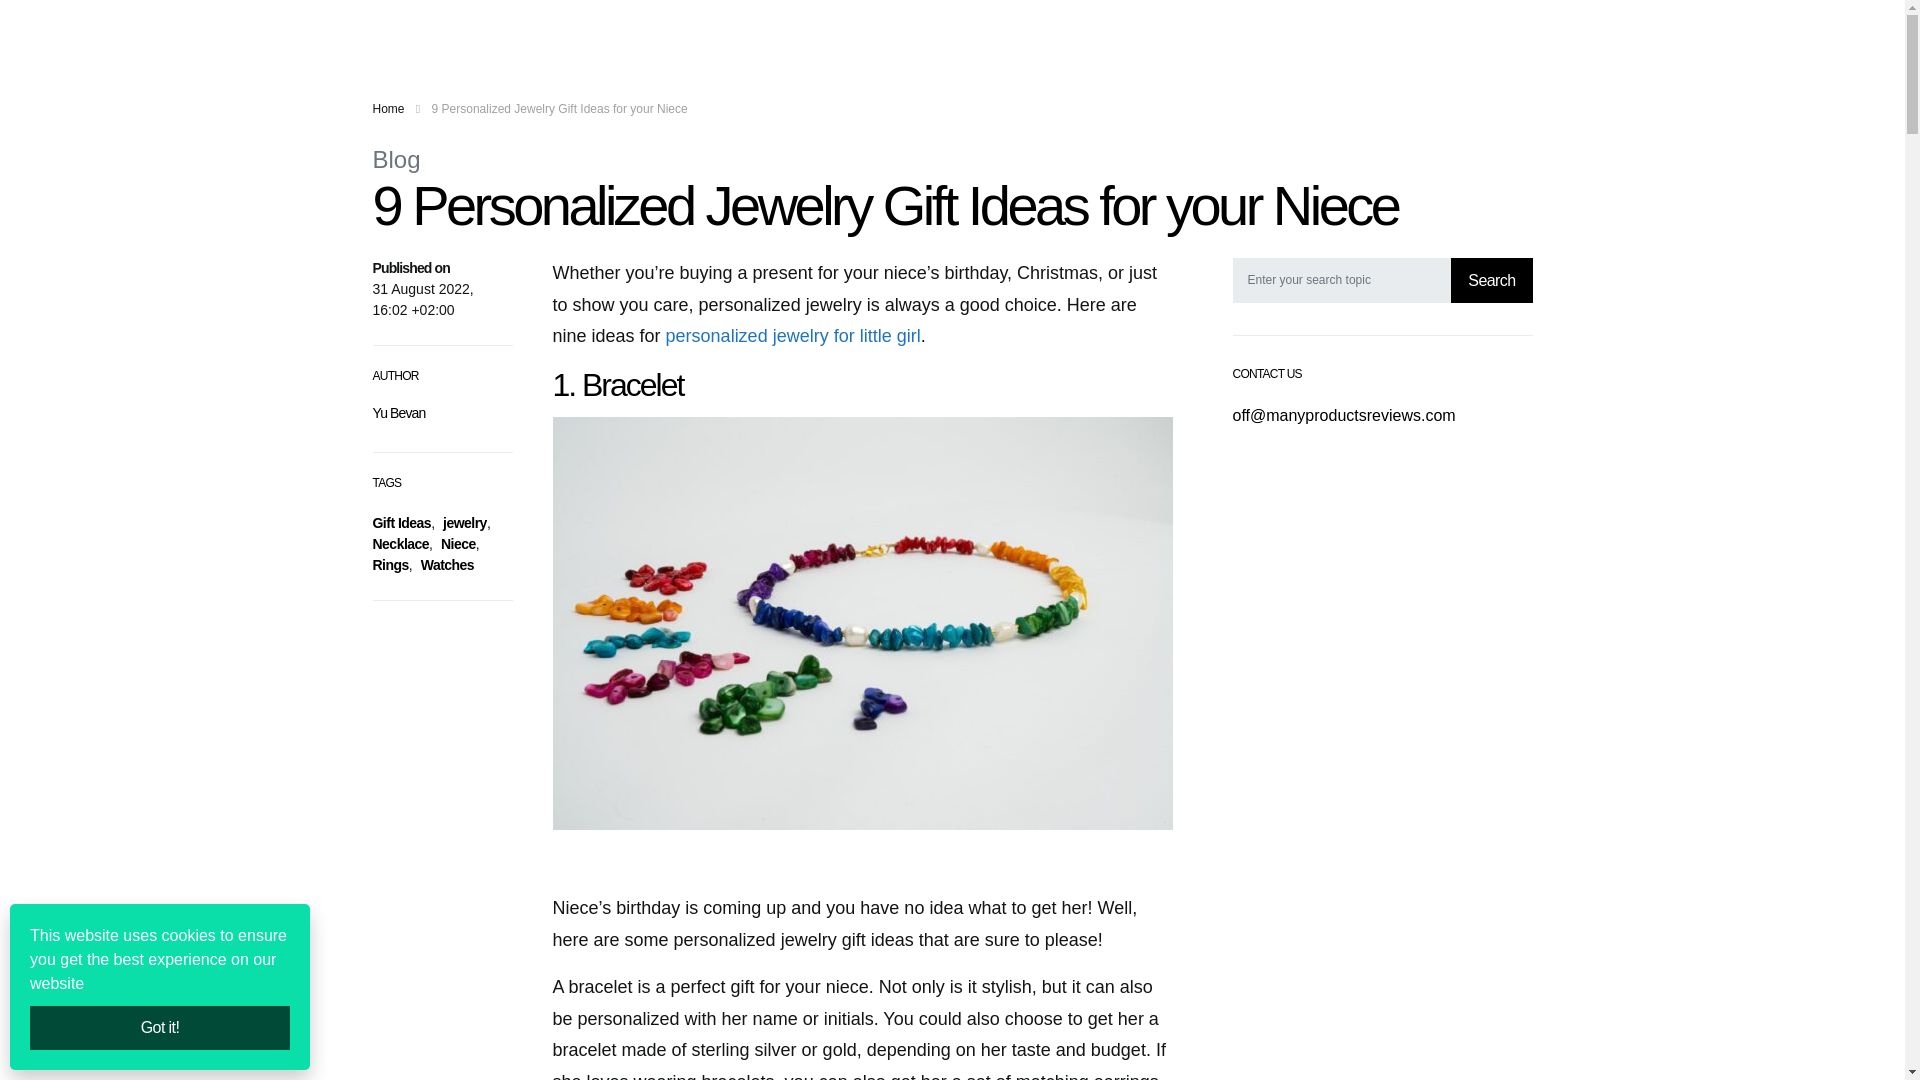 The image size is (1920, 1080). What do you see at coordinates (396, 158) in the screenshot?
I see `Blog` at bounding box center [396, 158].